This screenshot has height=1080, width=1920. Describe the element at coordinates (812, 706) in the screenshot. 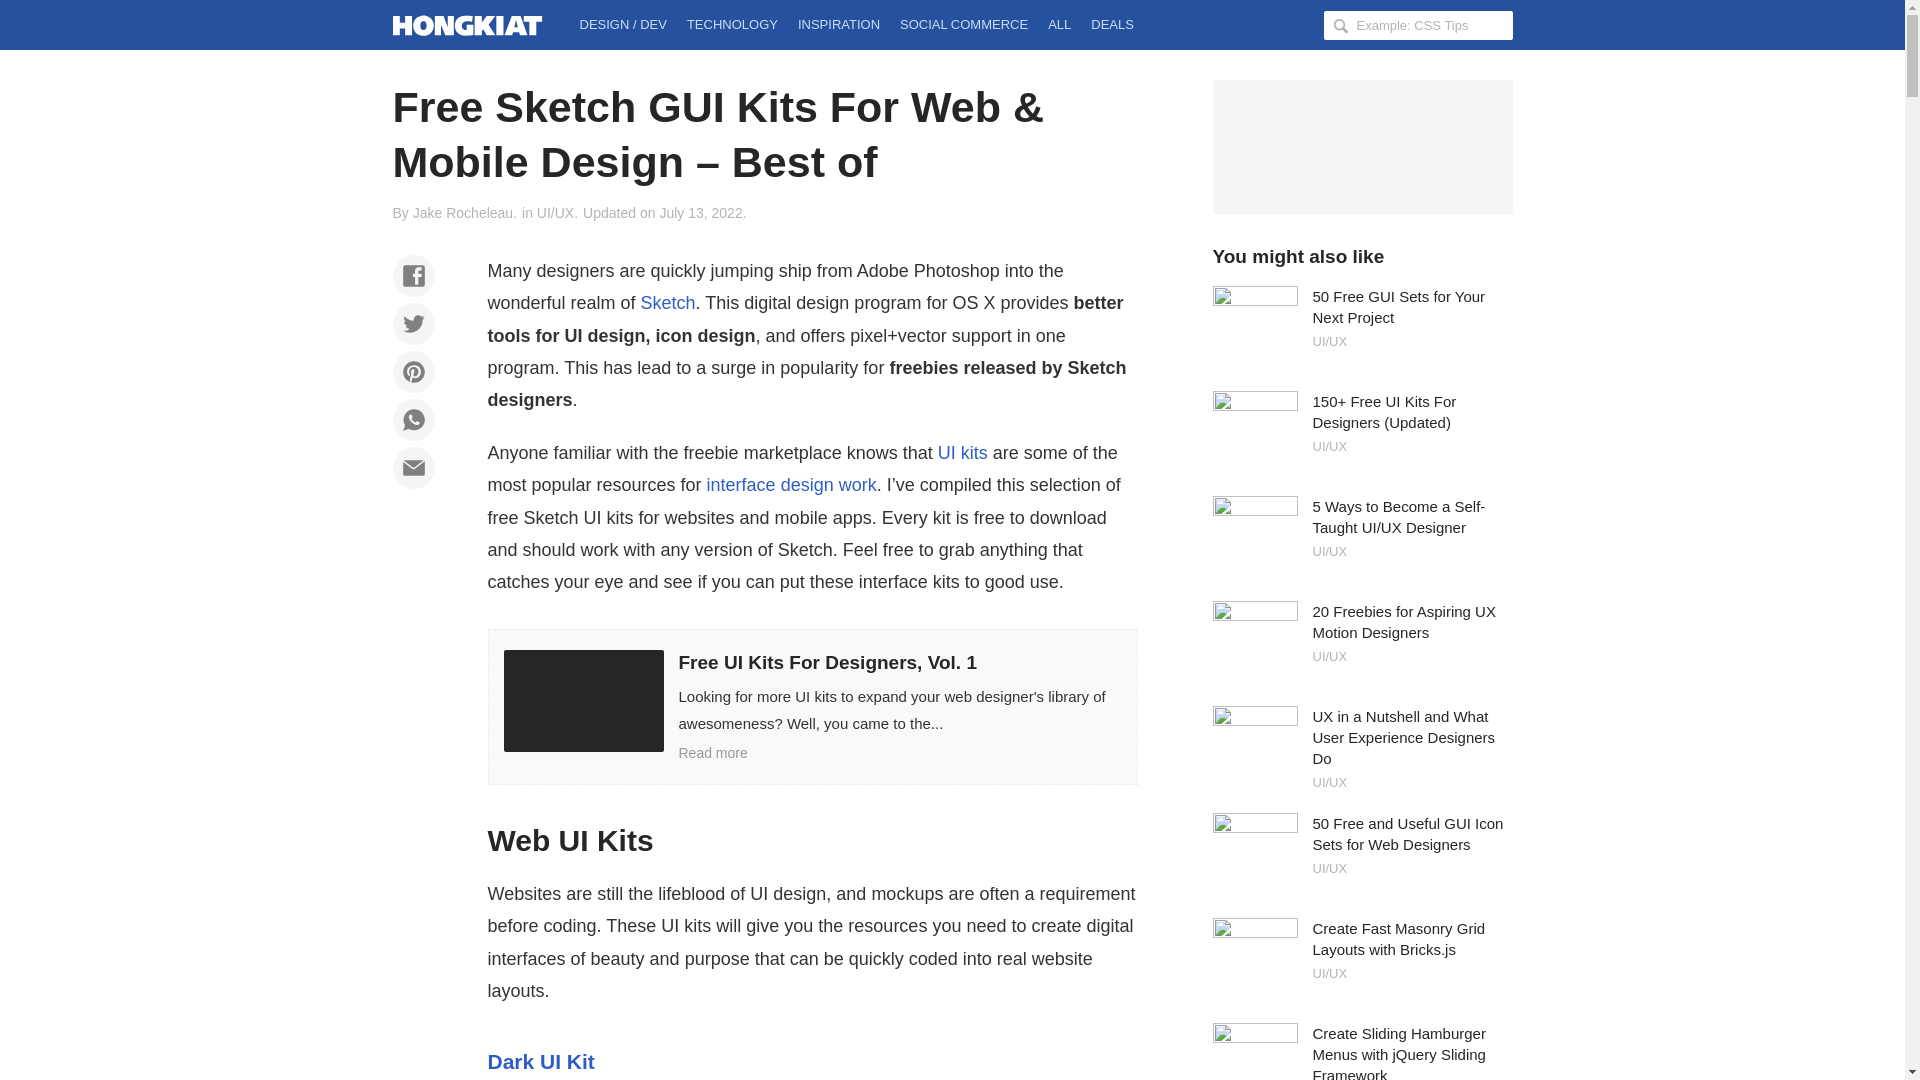

I see `Read More: Free UI Kits For Designers, Vol. 1` at that location.